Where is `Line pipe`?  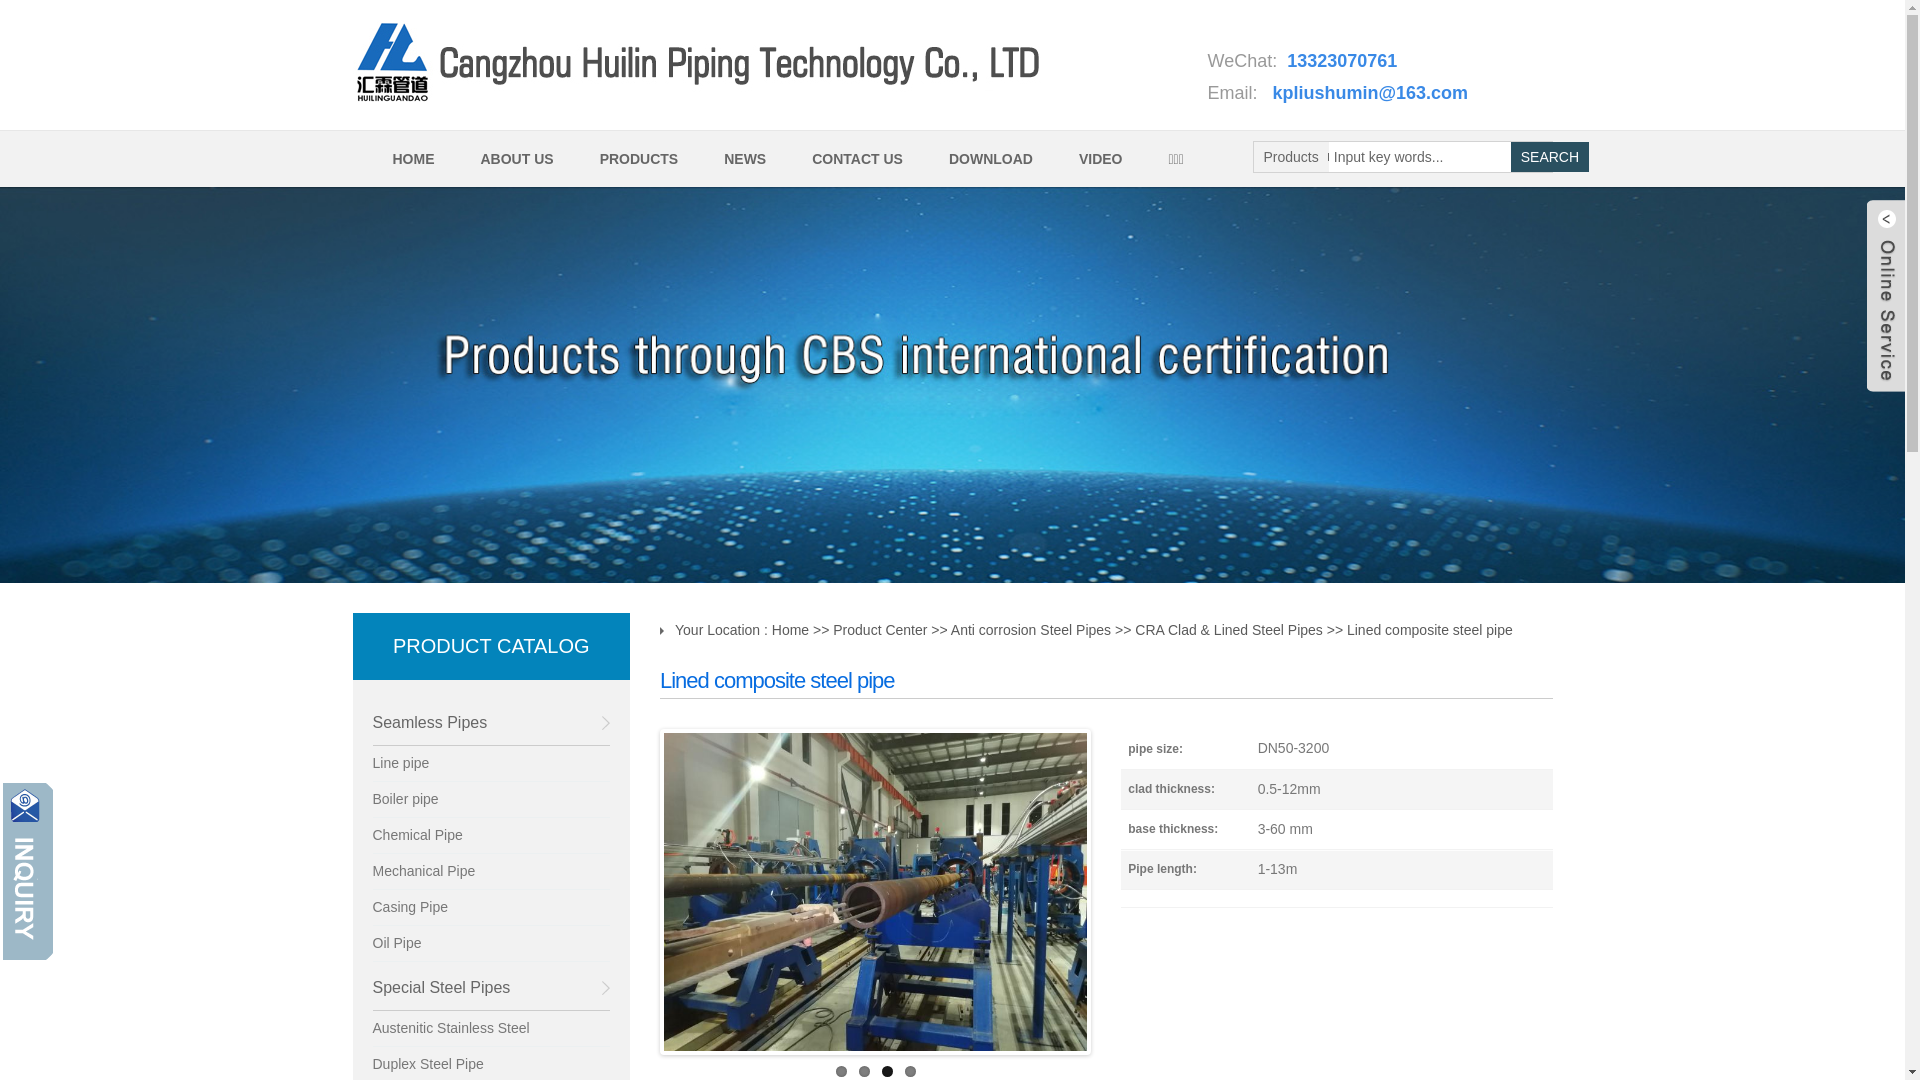 Line pipe is located at coordinates (491, 764).